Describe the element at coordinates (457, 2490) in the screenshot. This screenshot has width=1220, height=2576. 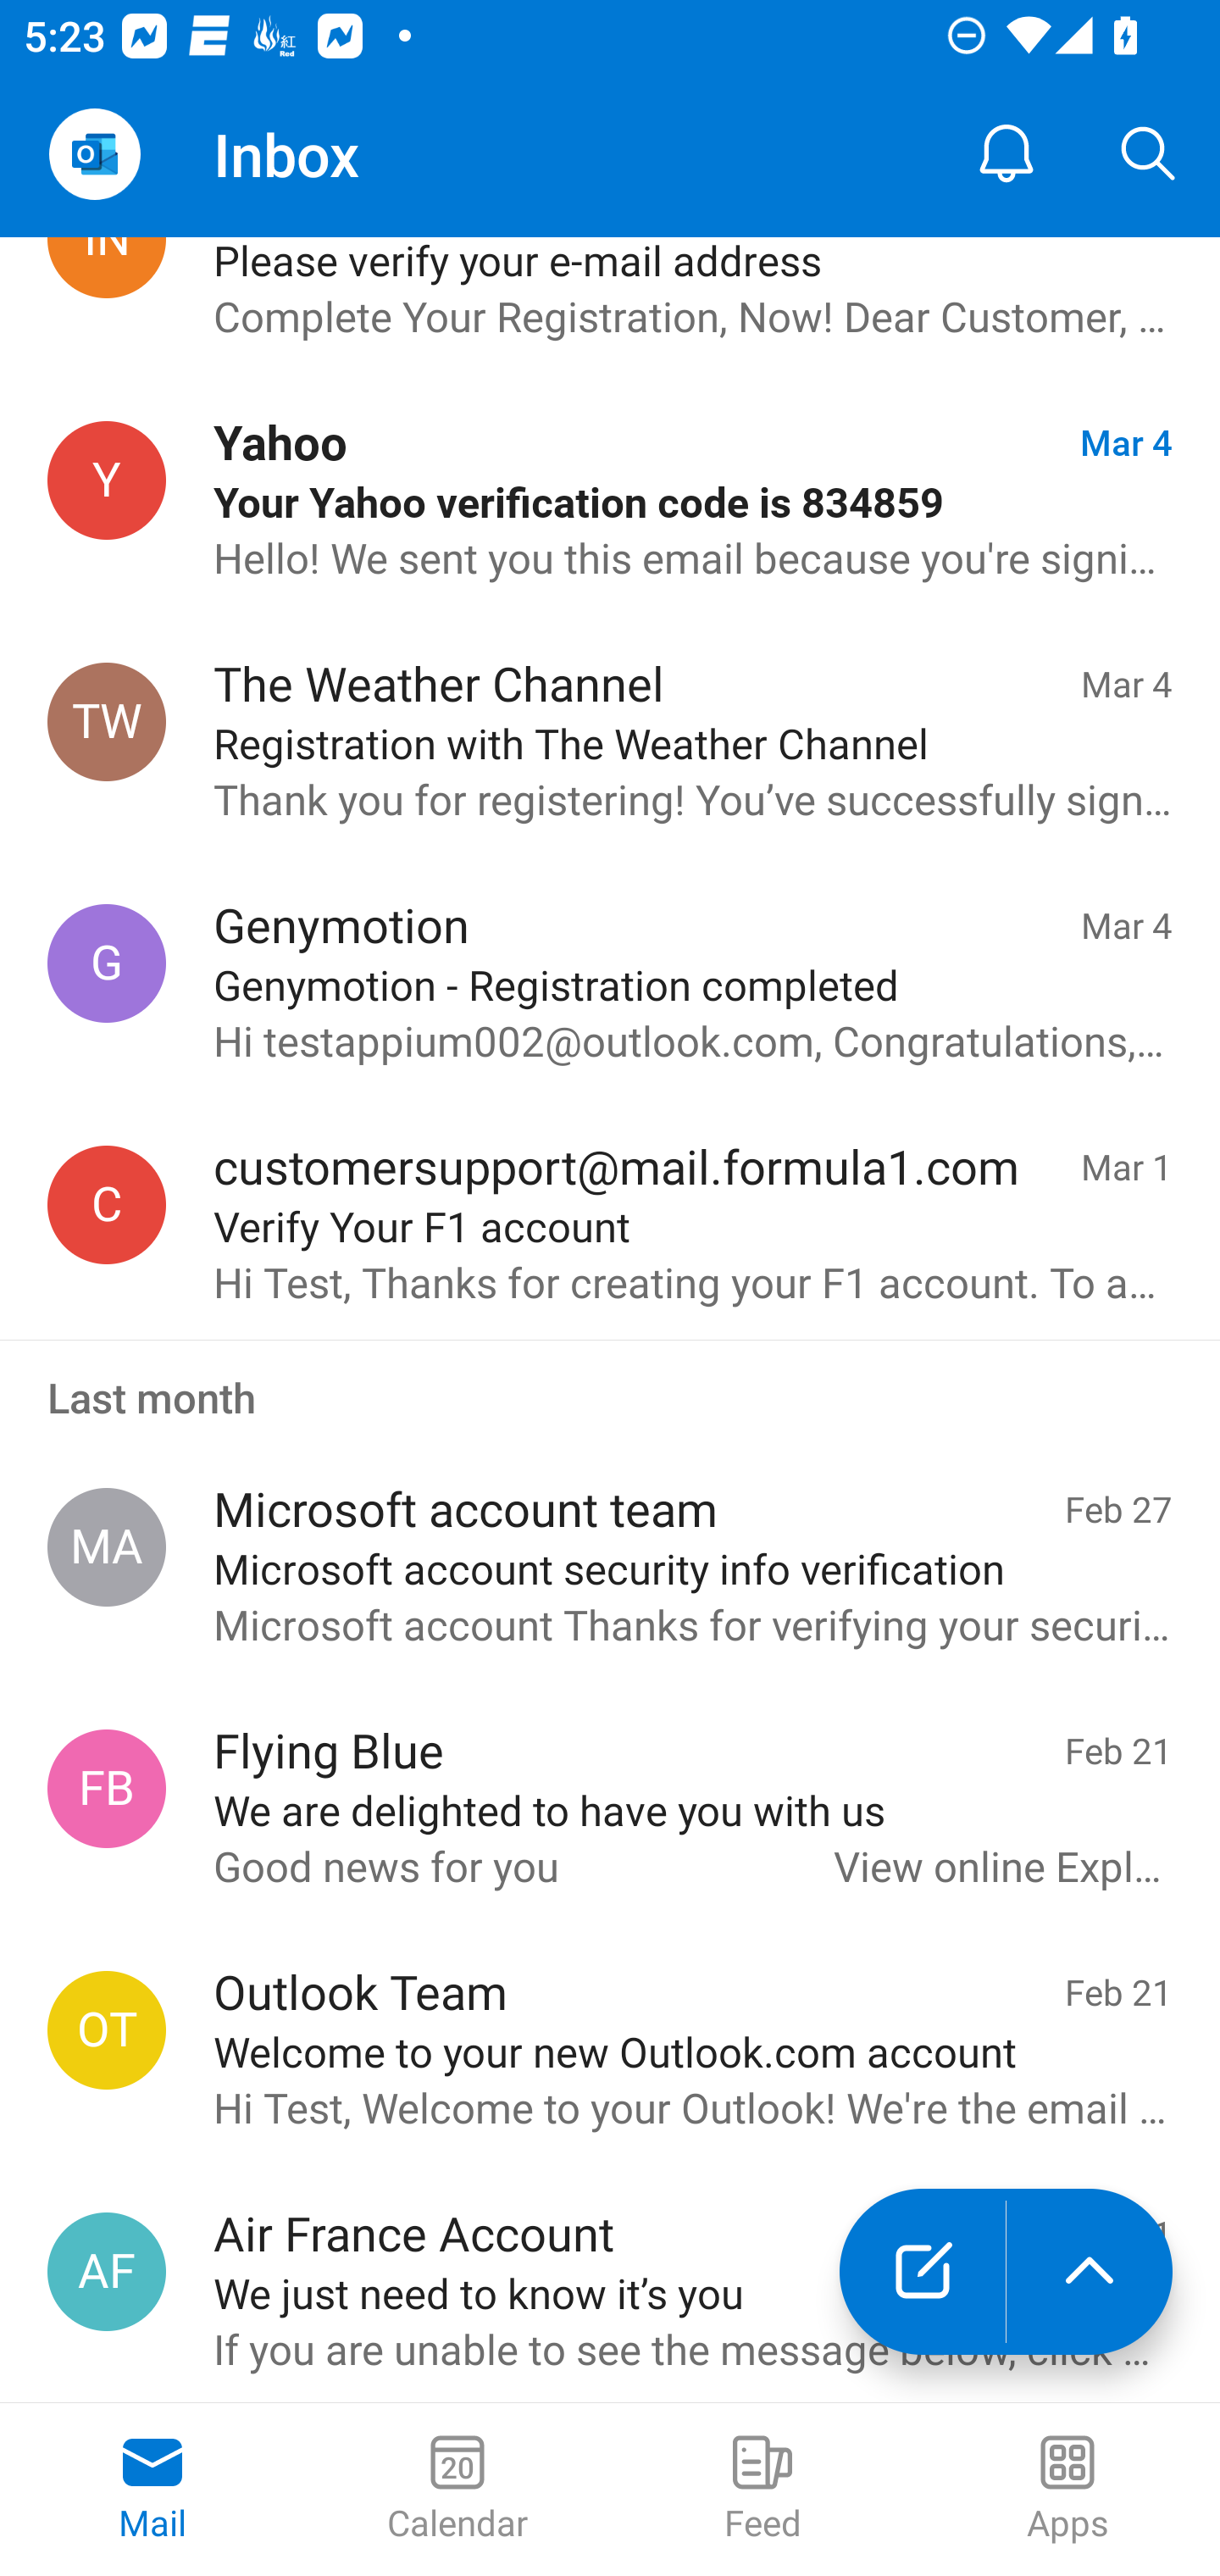
I see `Calendar` at that location.